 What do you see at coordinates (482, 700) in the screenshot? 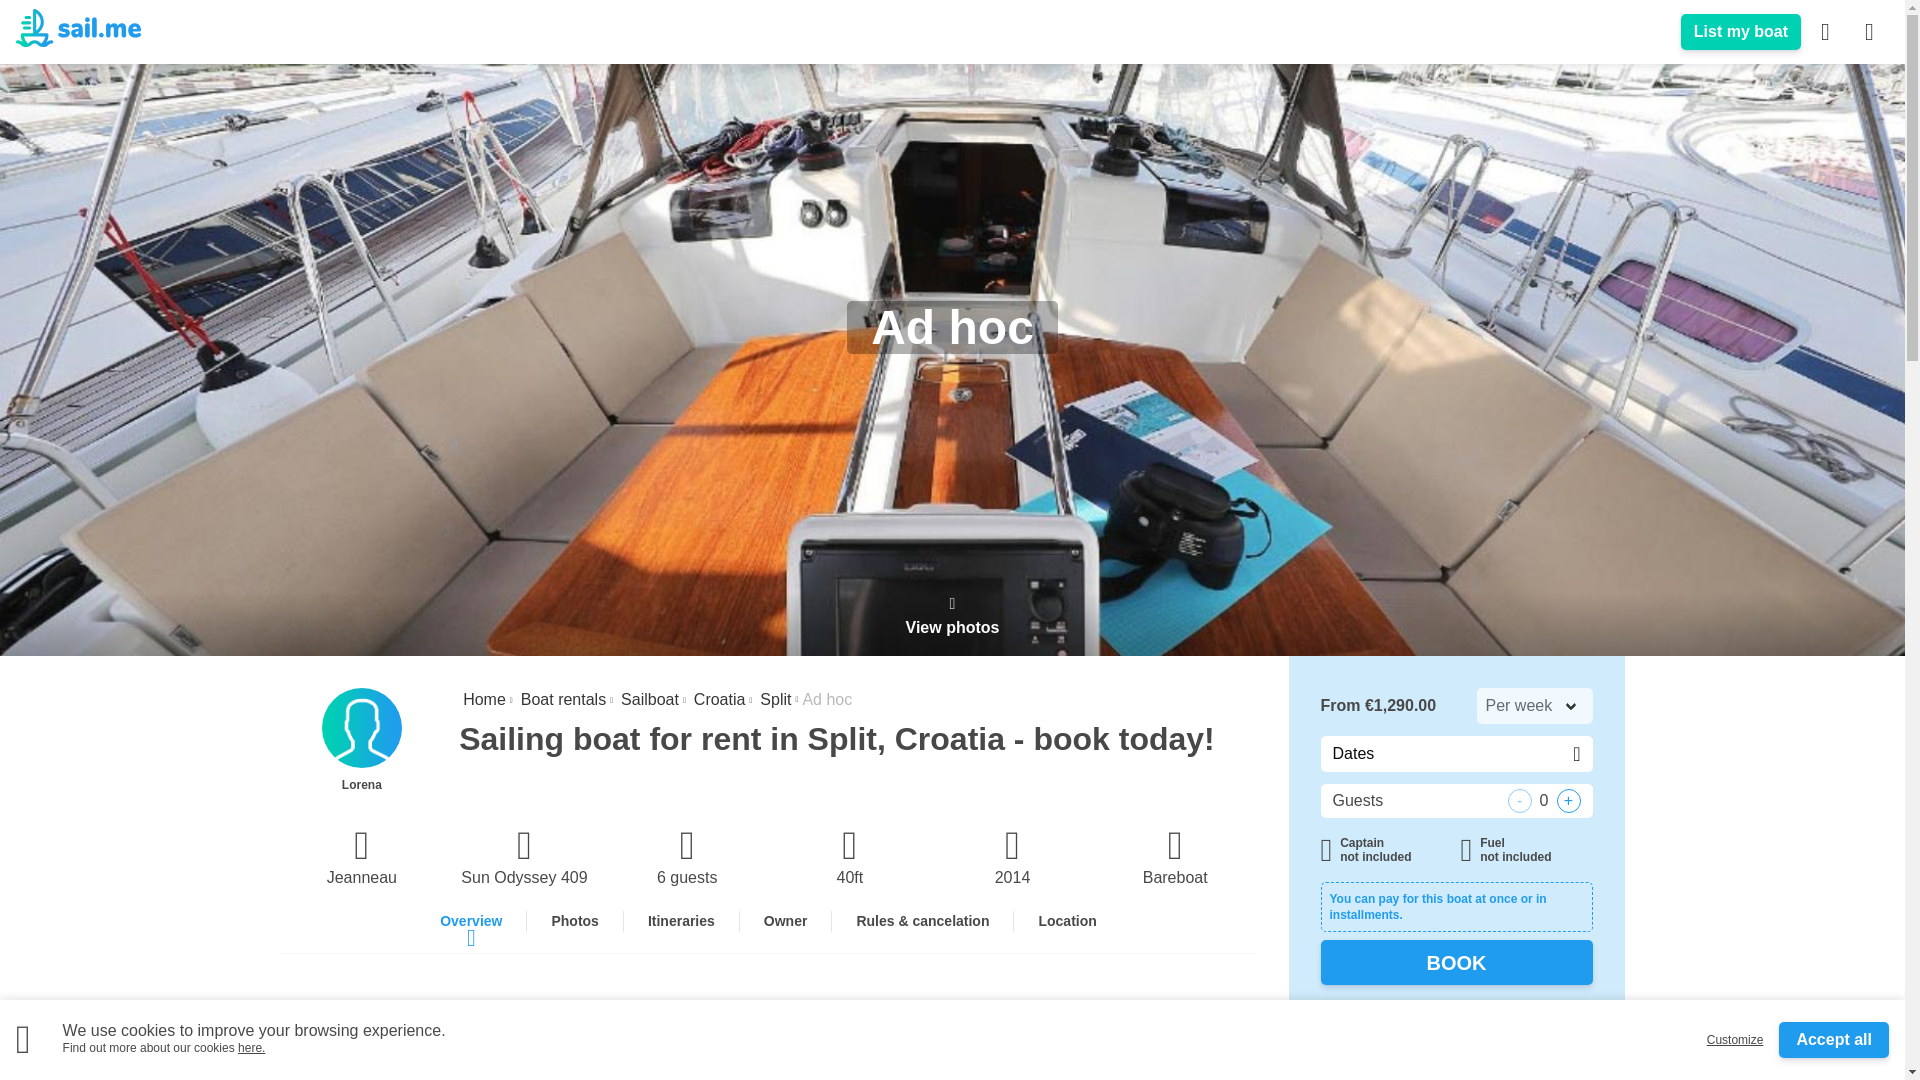
I see `Home` at bounding box center [482, 700].